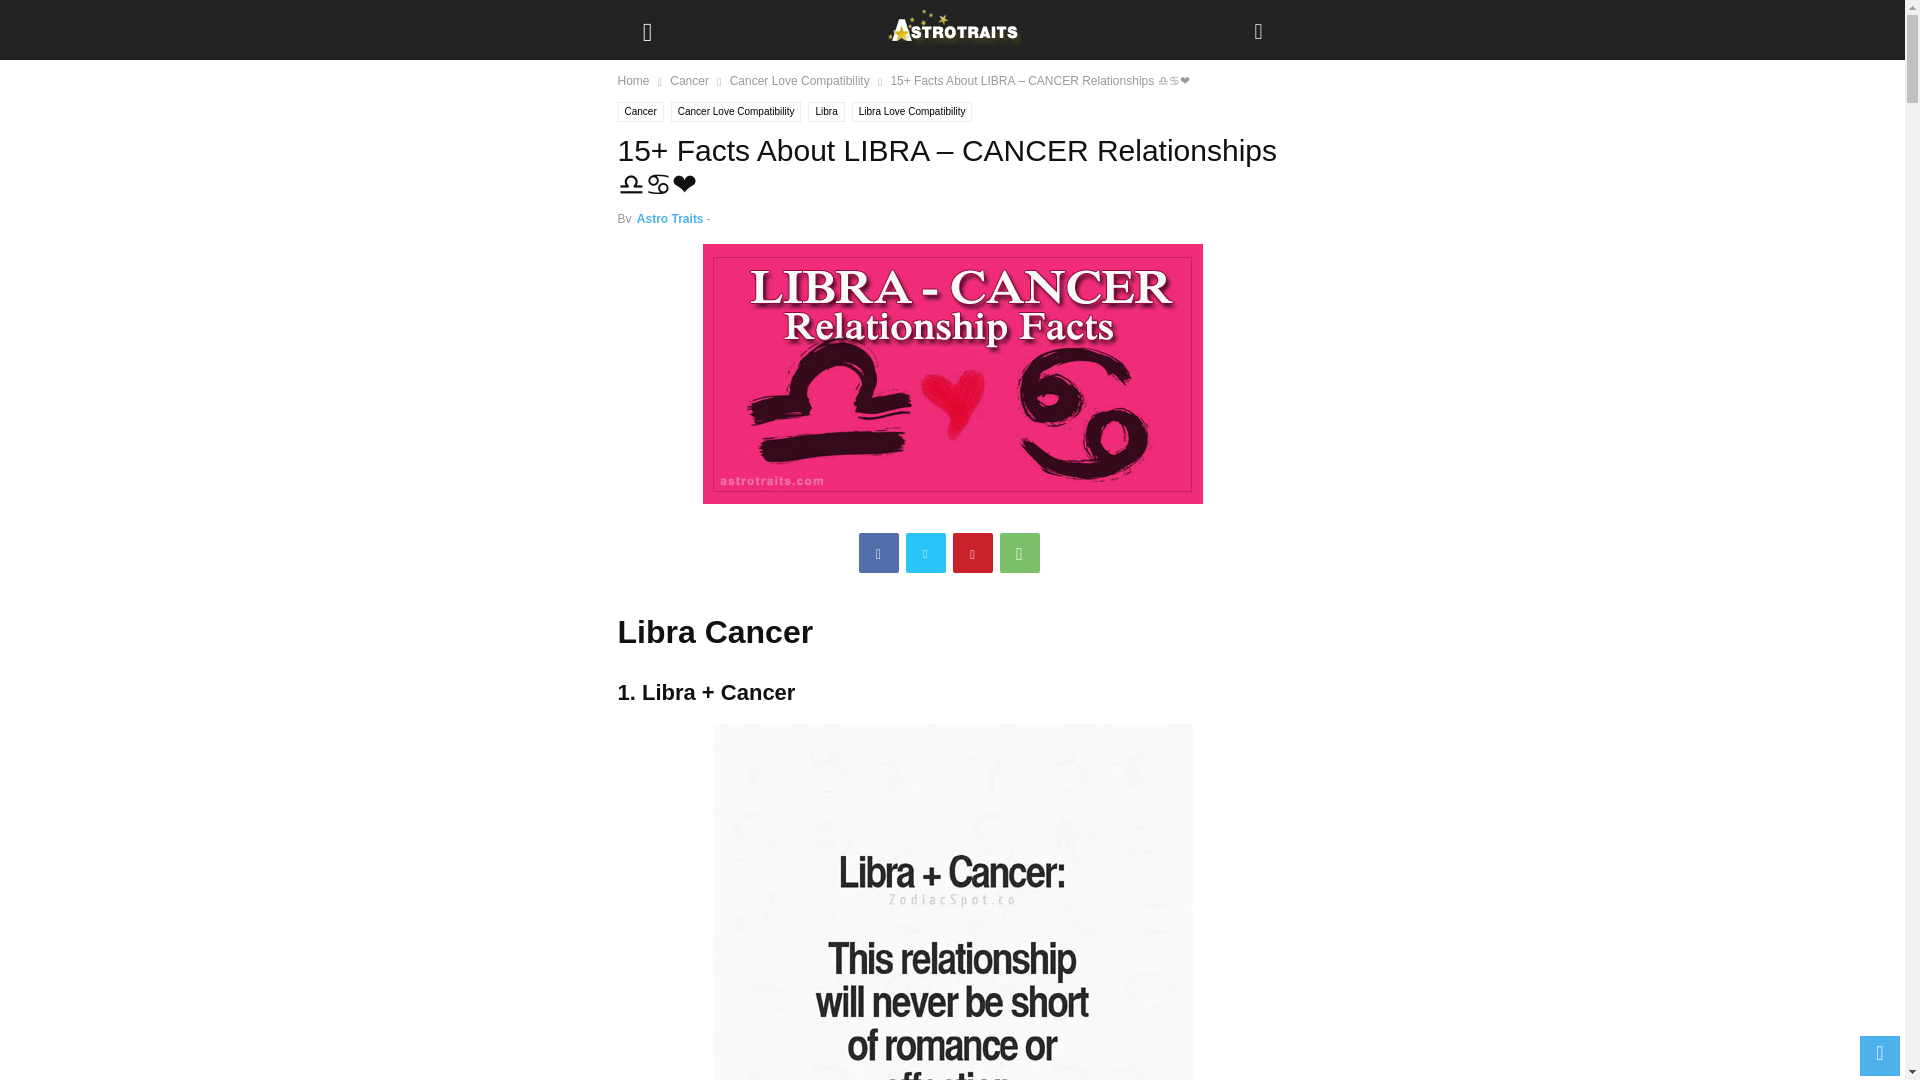 The image size is (1920, 1080). I want to click on View all posts in Cancer Love Compatibility, so click(799, 80).